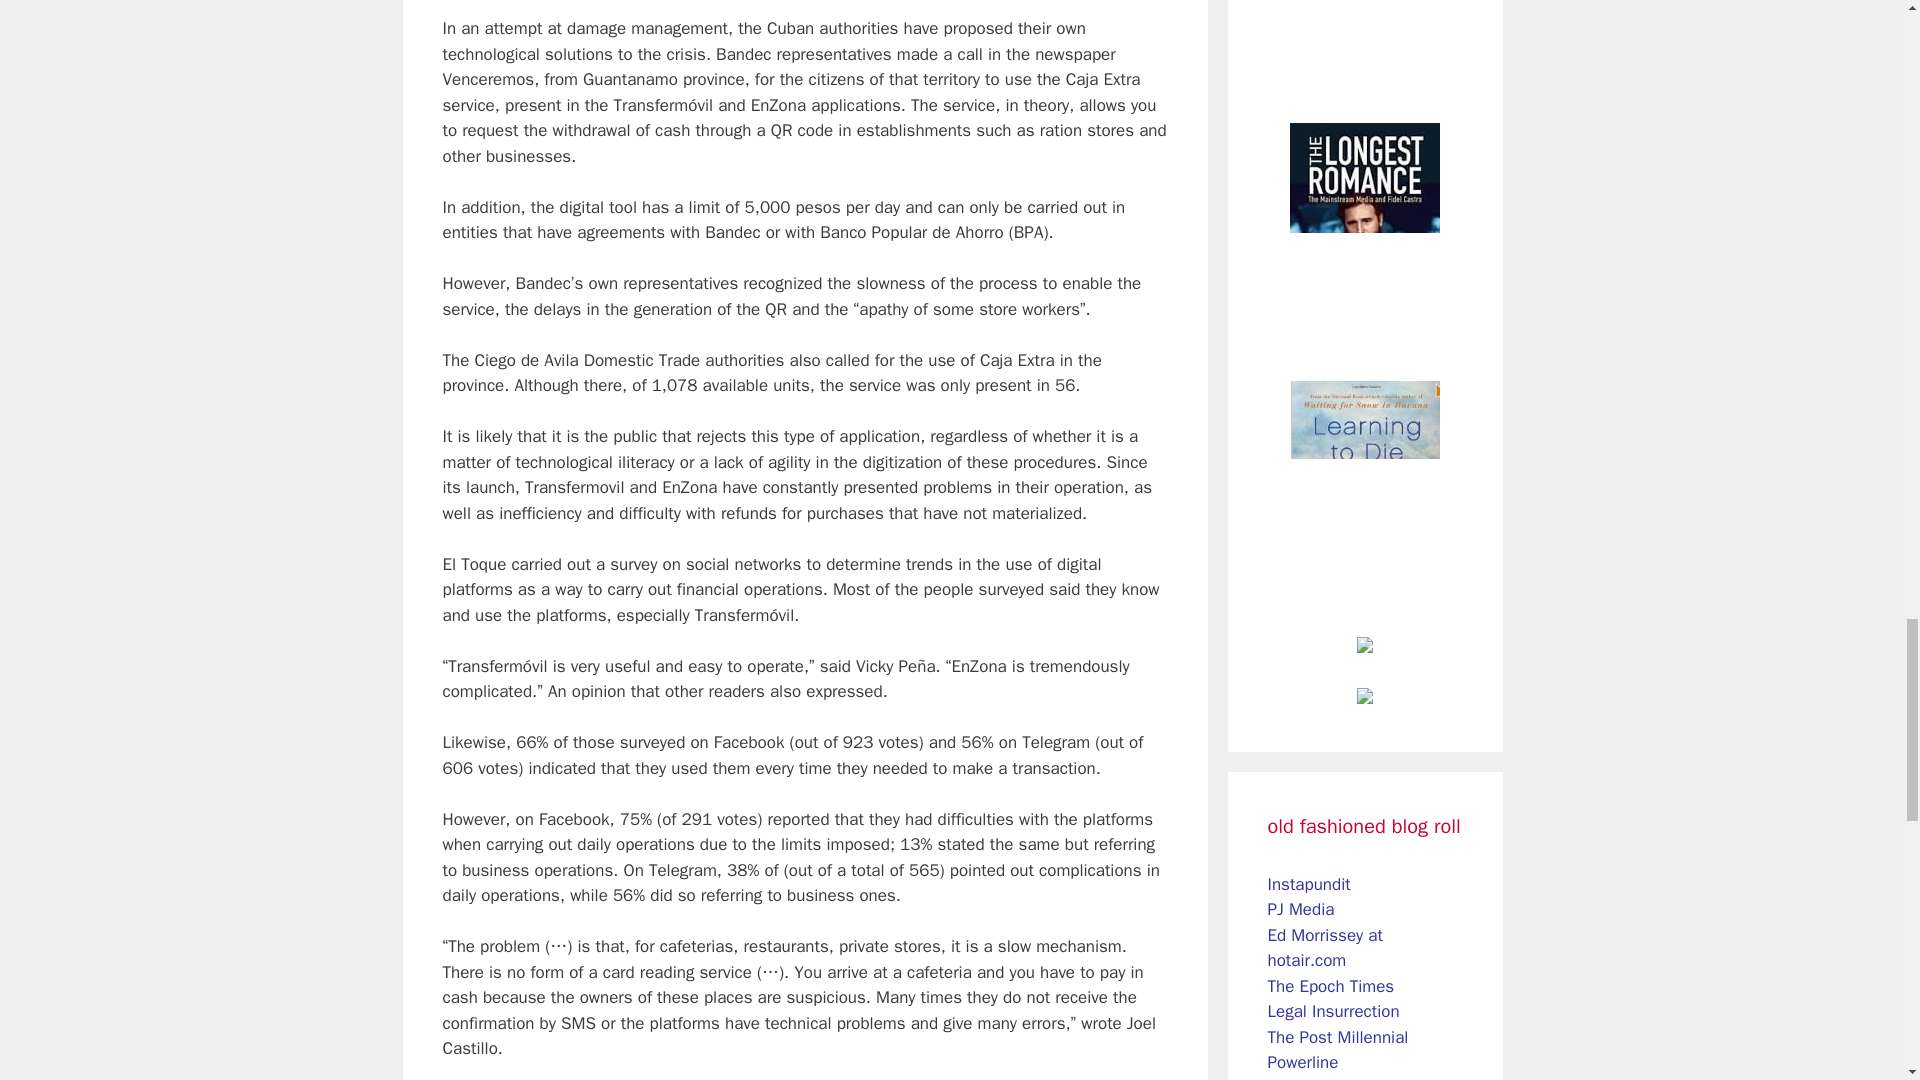 Image resolution: width=1920 pixels, height=1080 pixels. What do you see at coordinates (1338, 1037) in the screenshot?
I see `The Post Millennial` at bounding box center [1338, 1037].